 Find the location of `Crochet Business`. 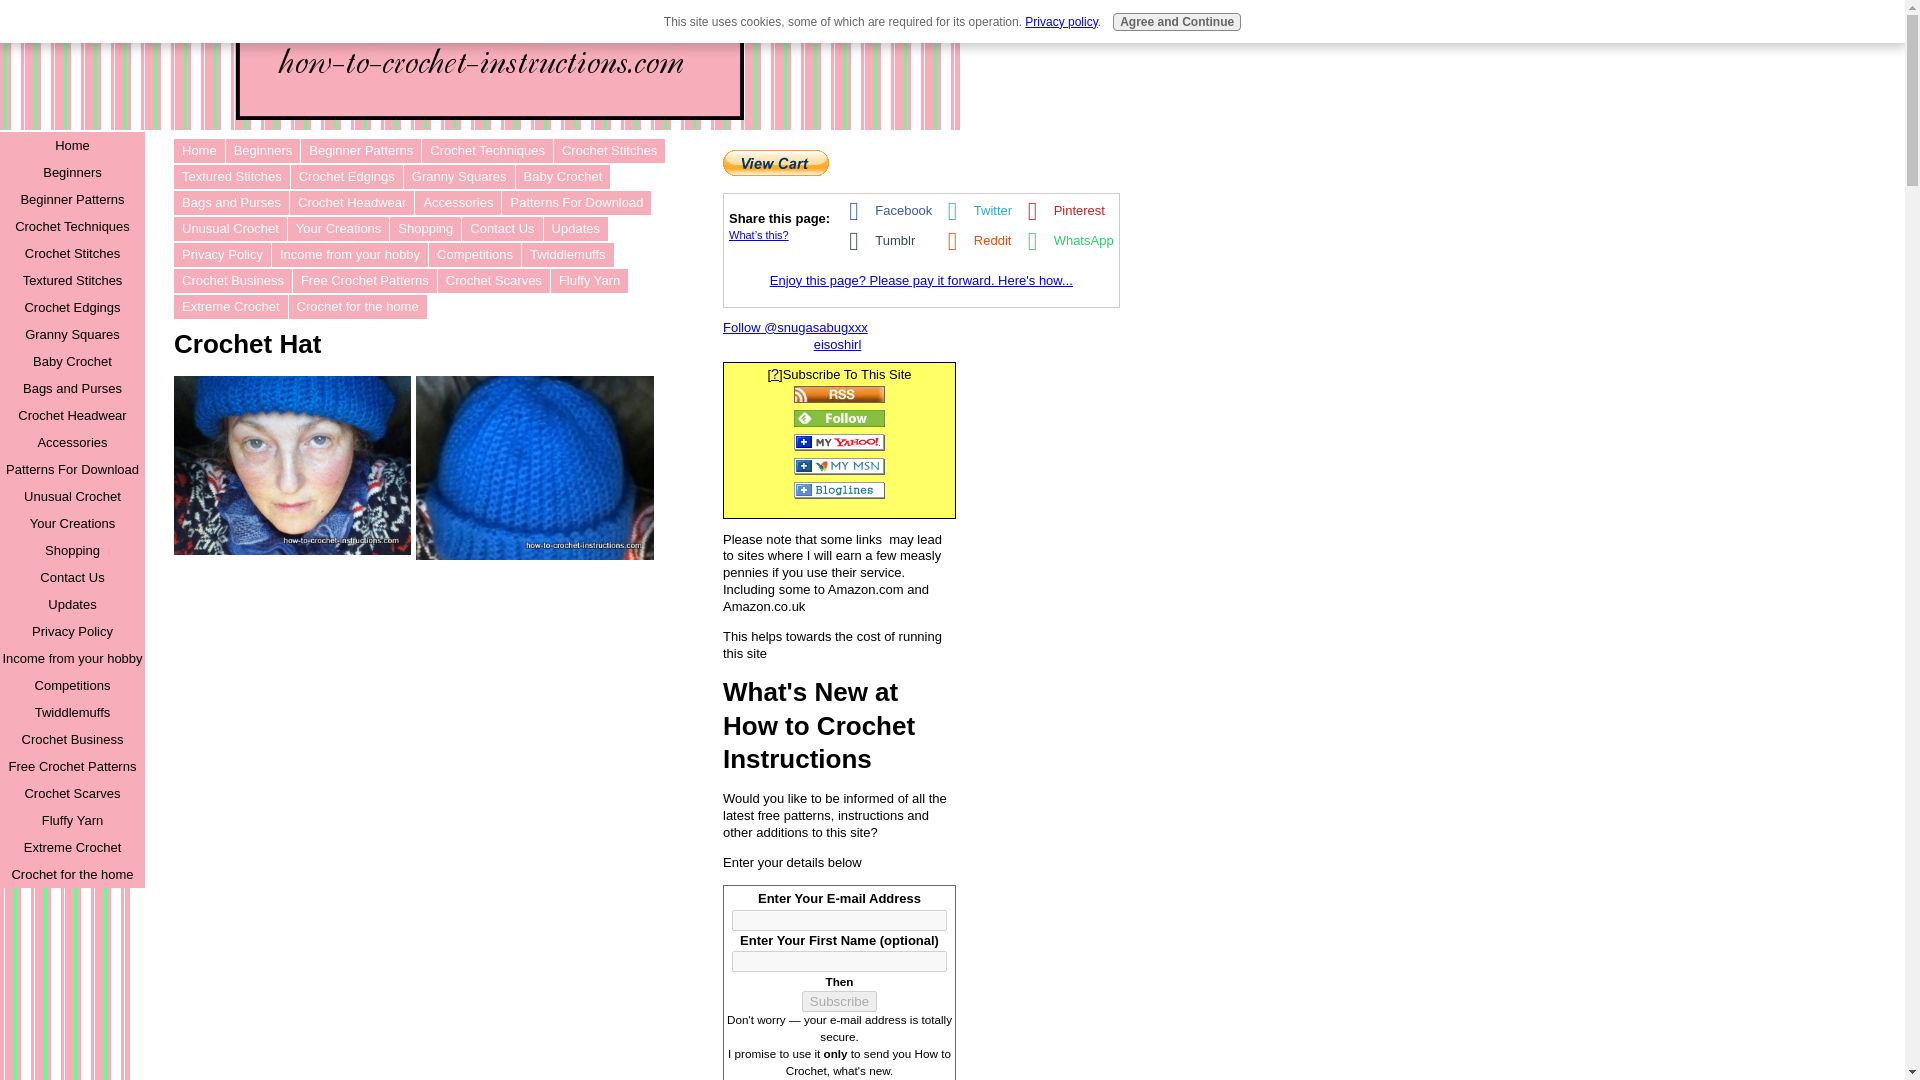

Crochet Business is located at coordinates (232, 280).